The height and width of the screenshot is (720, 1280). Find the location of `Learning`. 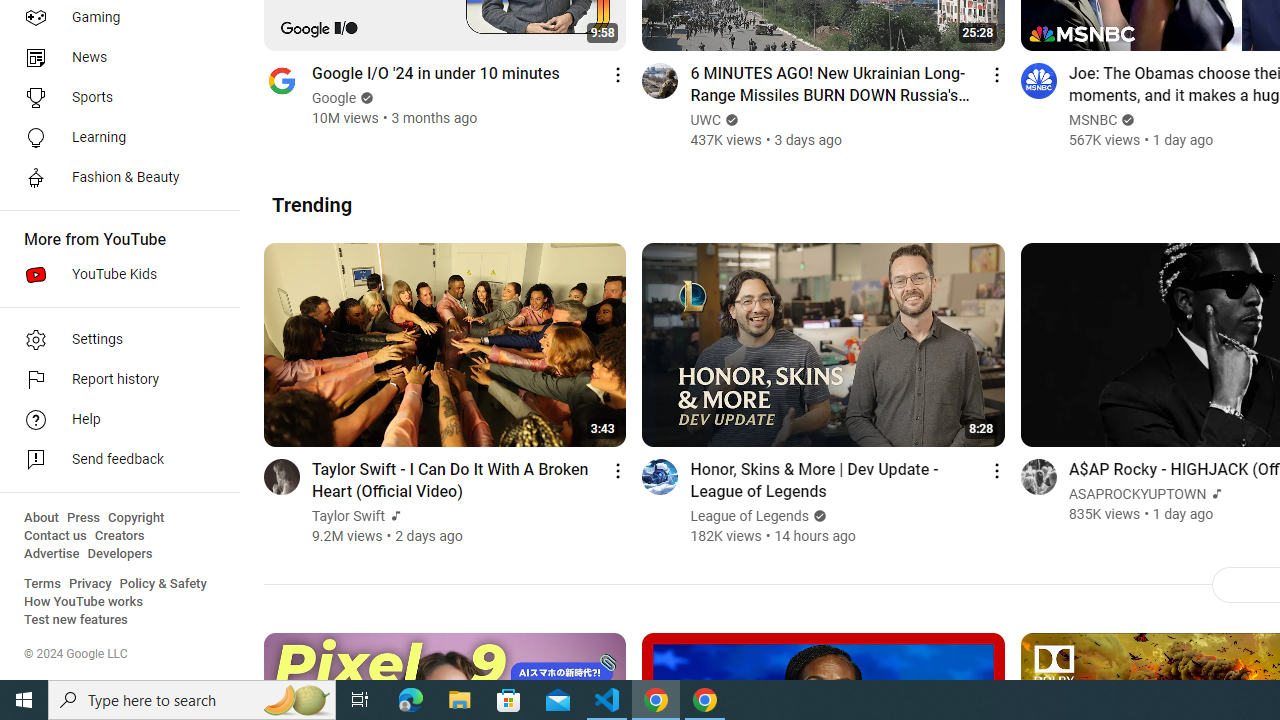

Learning is located at coordinates (114, 138).